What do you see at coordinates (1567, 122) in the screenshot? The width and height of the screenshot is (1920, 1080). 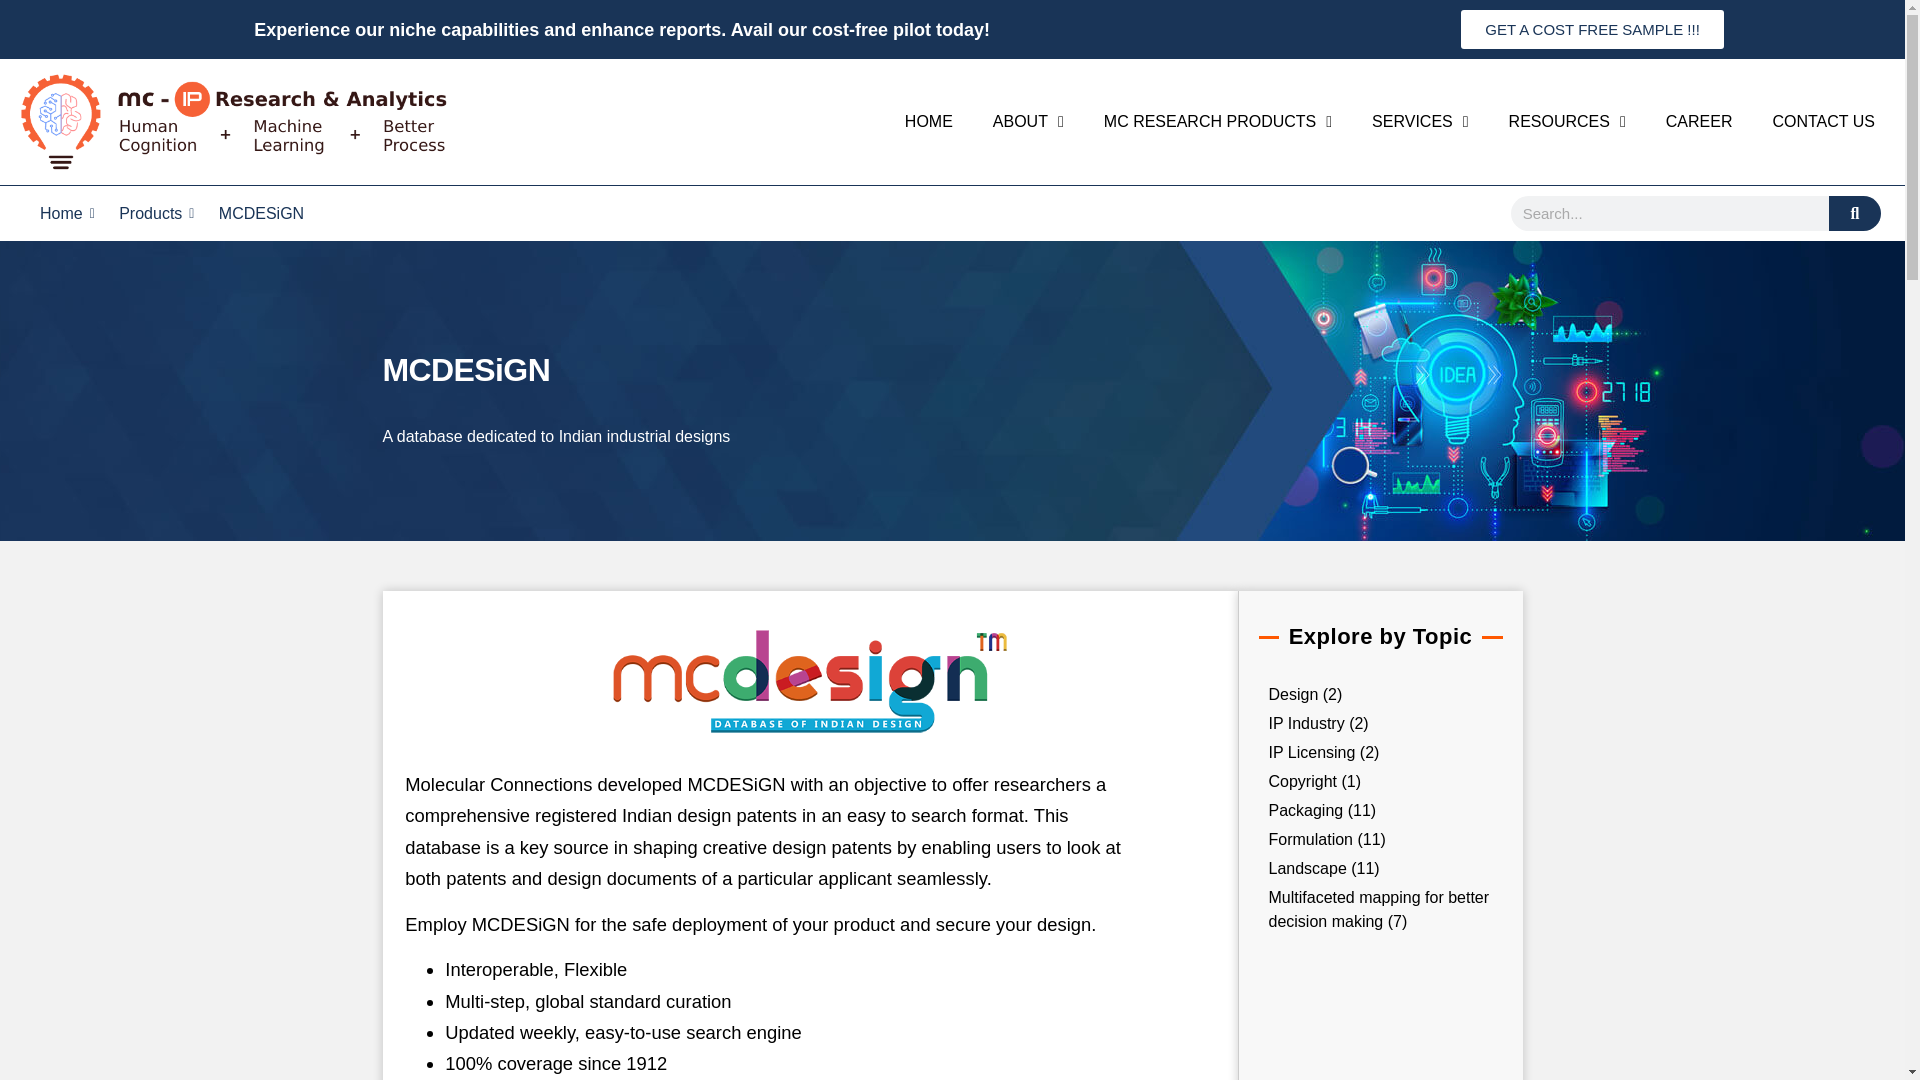 I see `RESOURCES` at bounding box center [1567, 122].